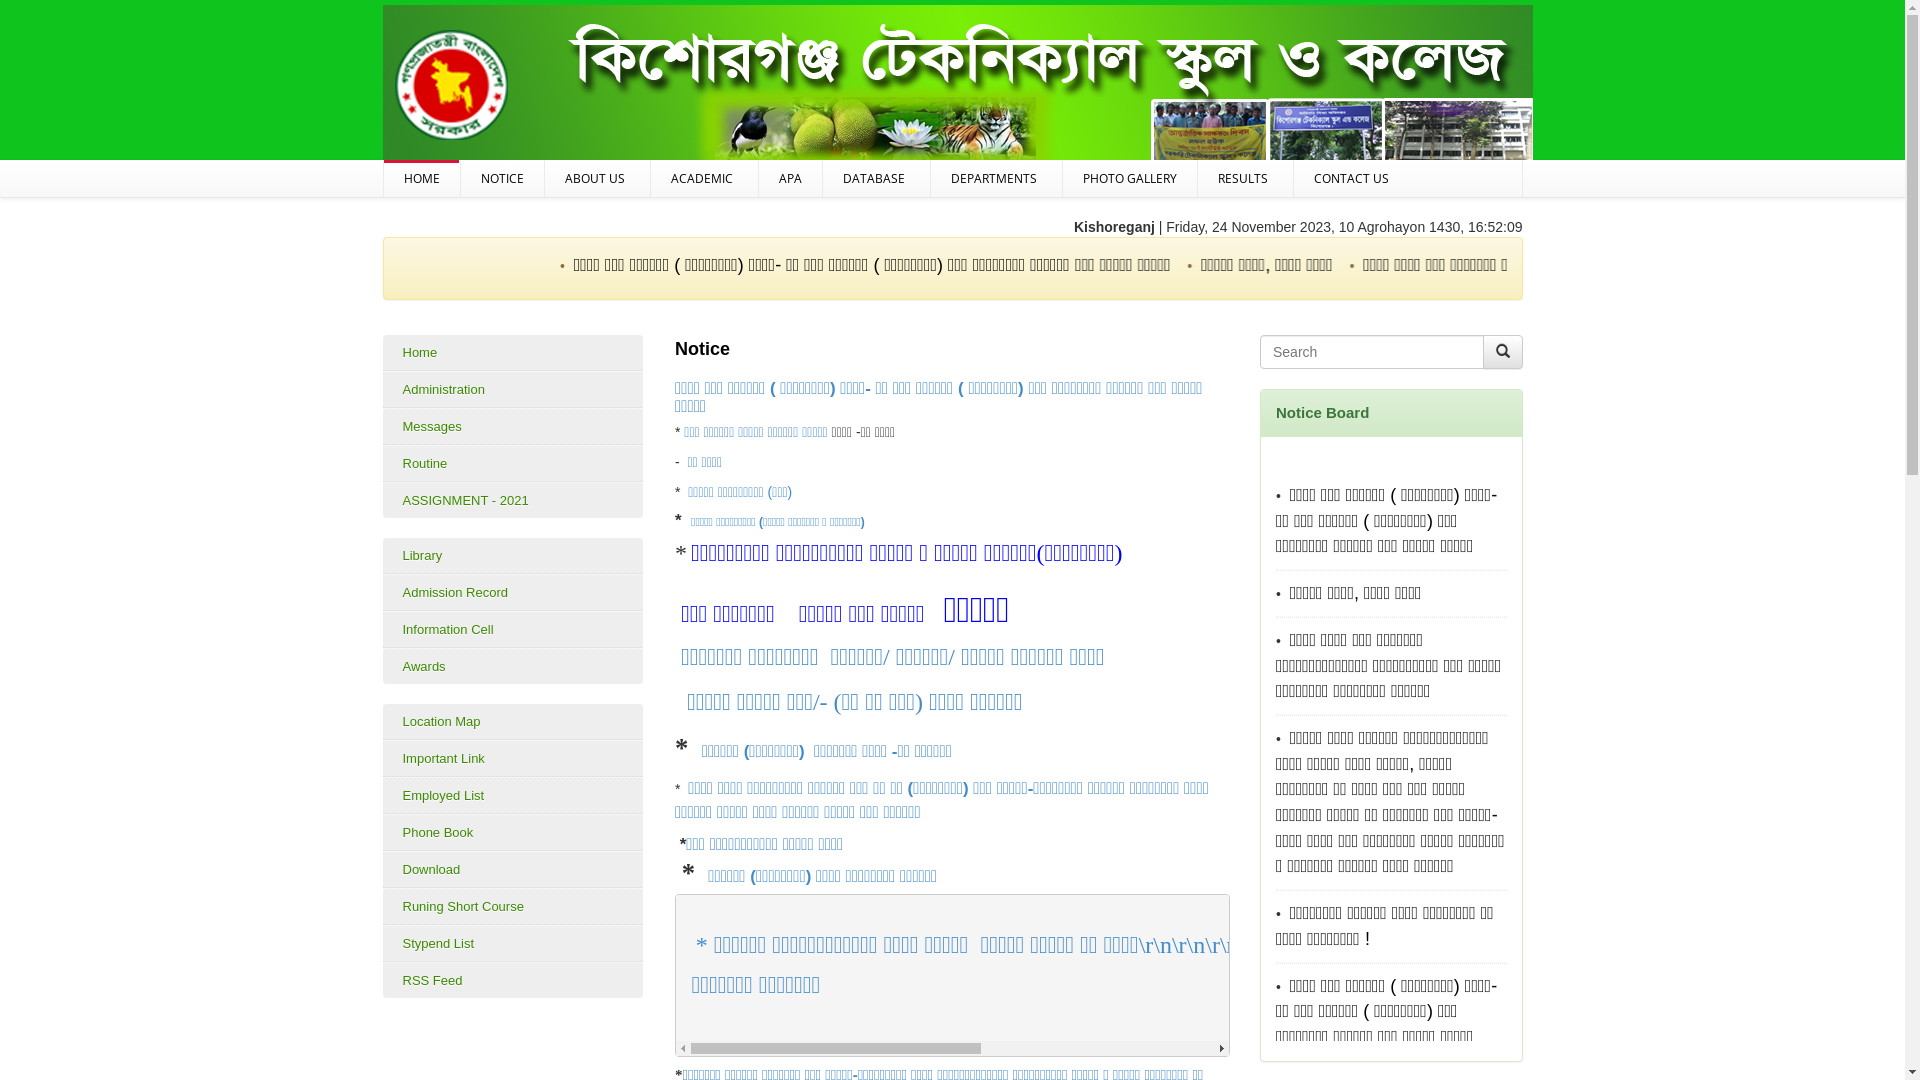 The image size is (1920, 1080). What do you see at coordinates (512, 556) in the screenshot?
I see `Library` at bounding box center [512, 556].